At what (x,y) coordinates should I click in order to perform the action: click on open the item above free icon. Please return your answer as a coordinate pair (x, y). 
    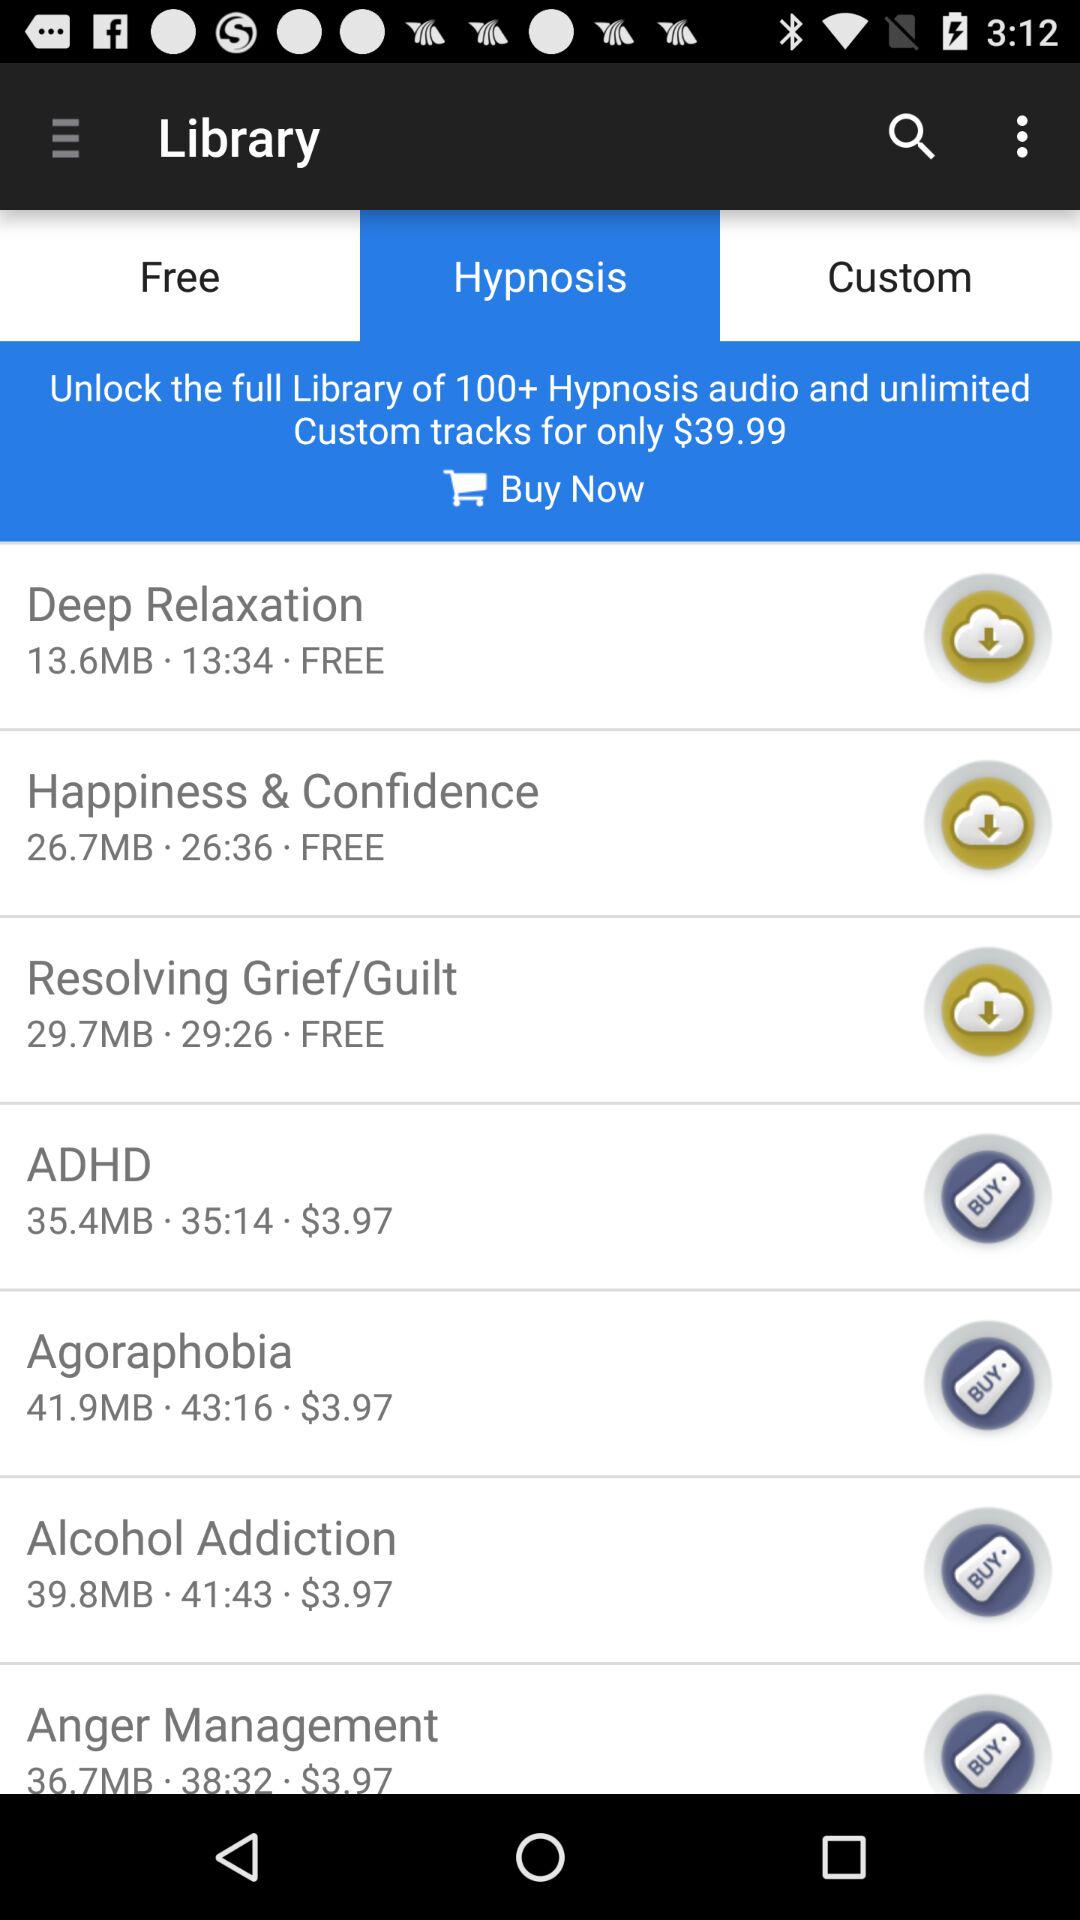
    Looking at the image, I should click on (73, 136).